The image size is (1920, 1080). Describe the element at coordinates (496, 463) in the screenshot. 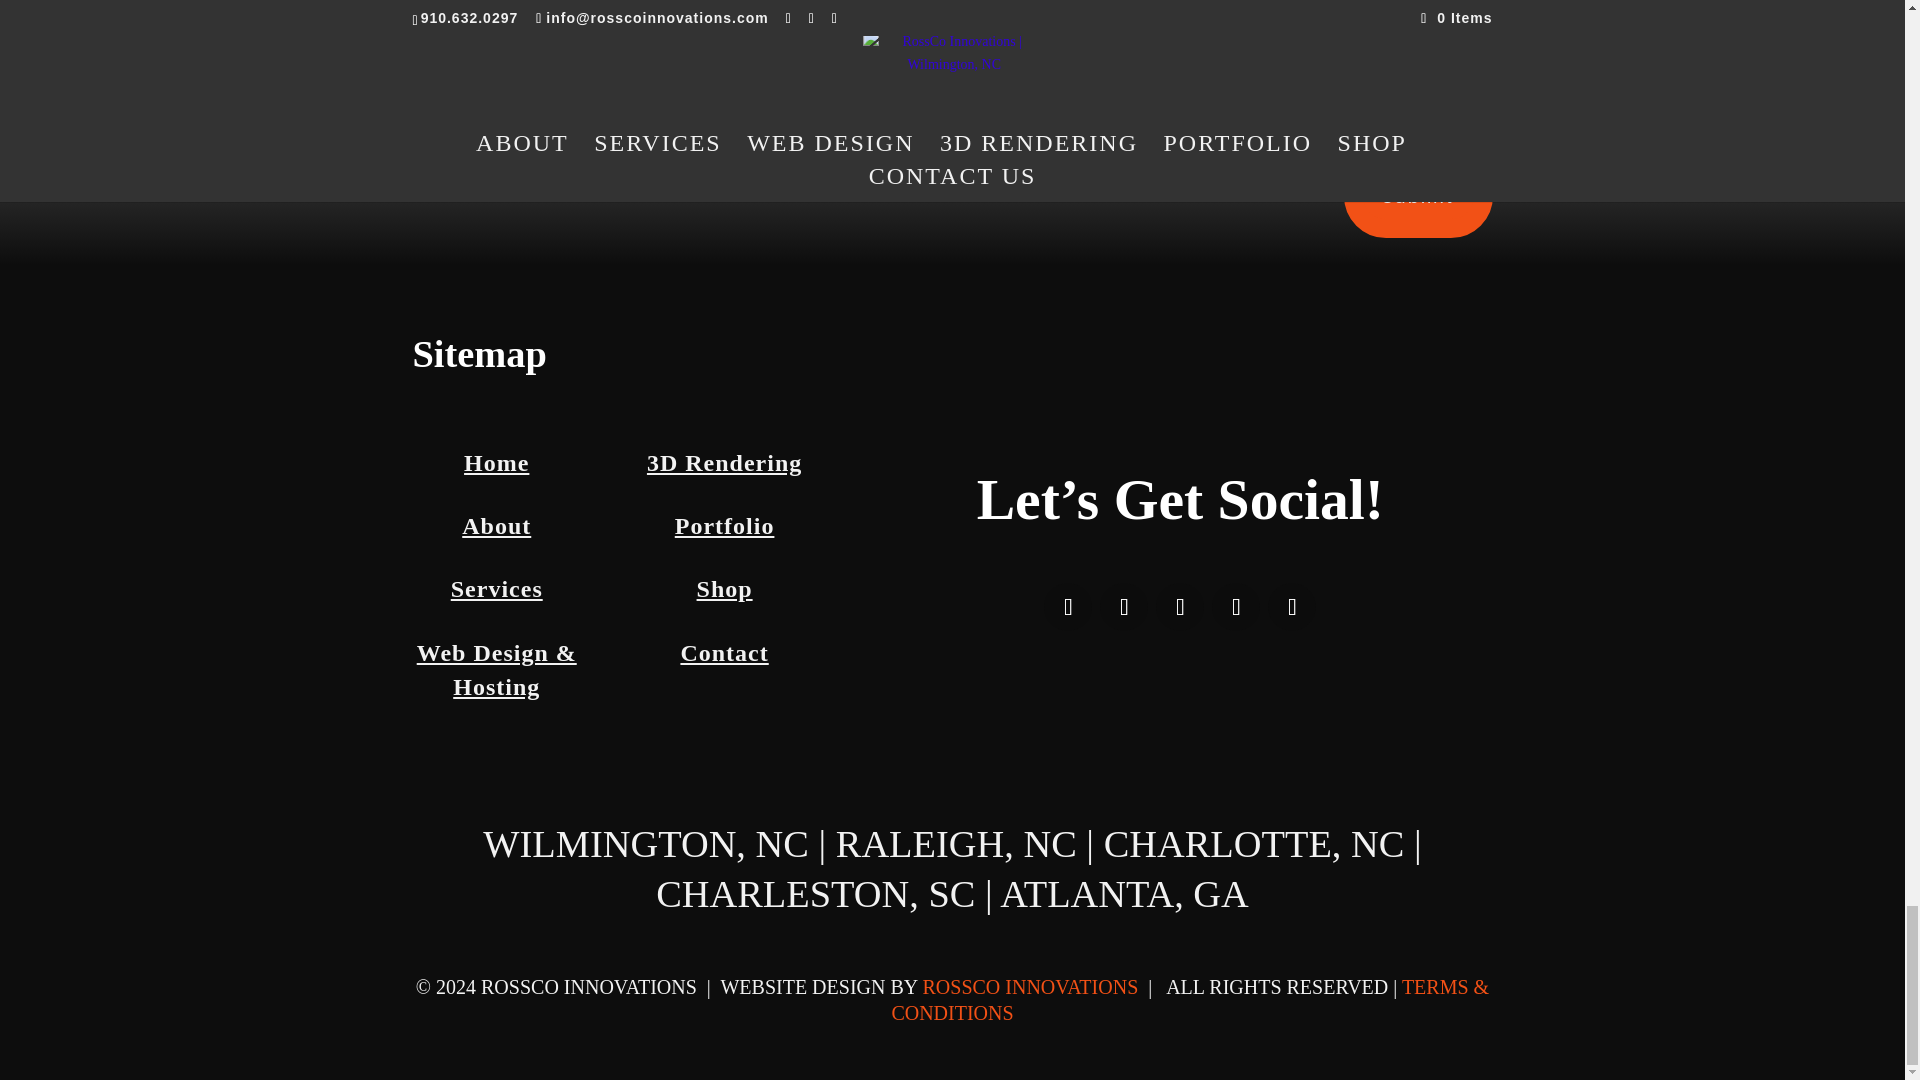

I see `Homepage for RossCo Innovations` at that location.